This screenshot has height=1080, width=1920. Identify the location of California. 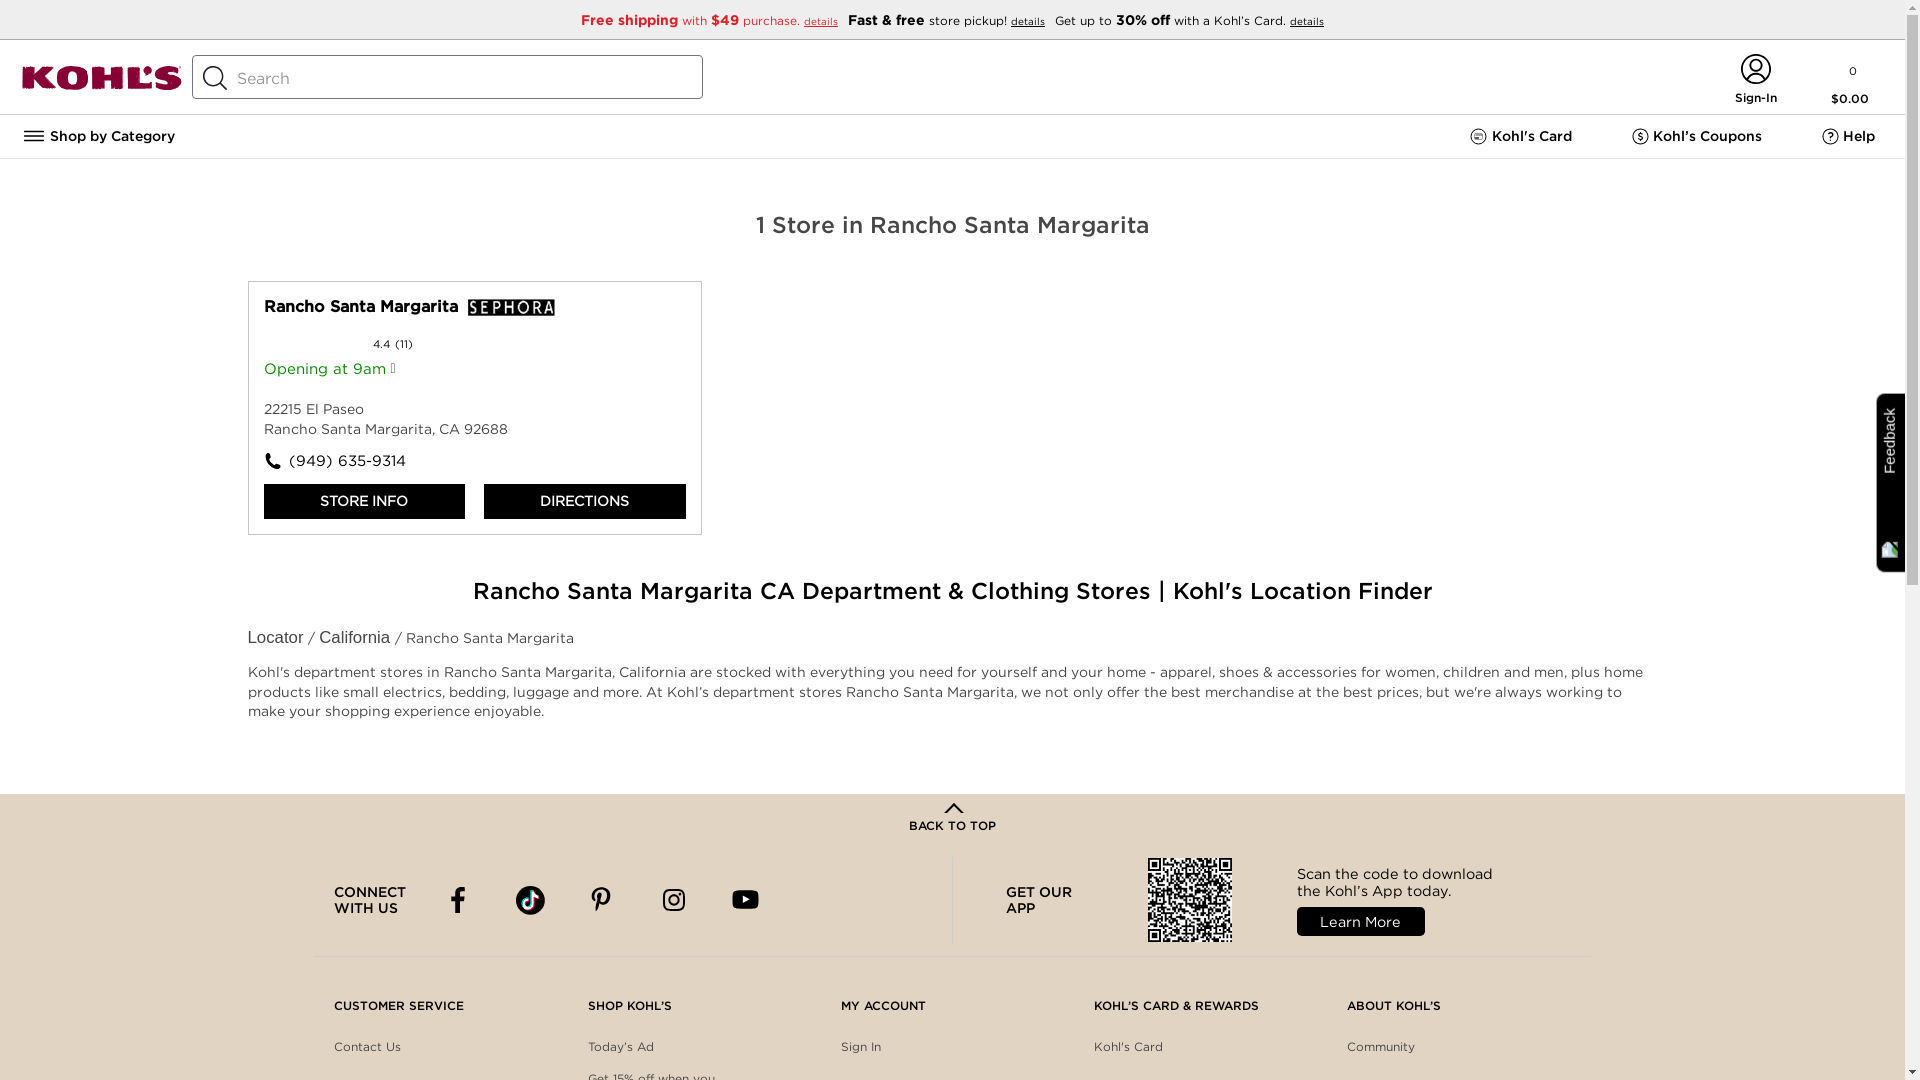
(356, 636).